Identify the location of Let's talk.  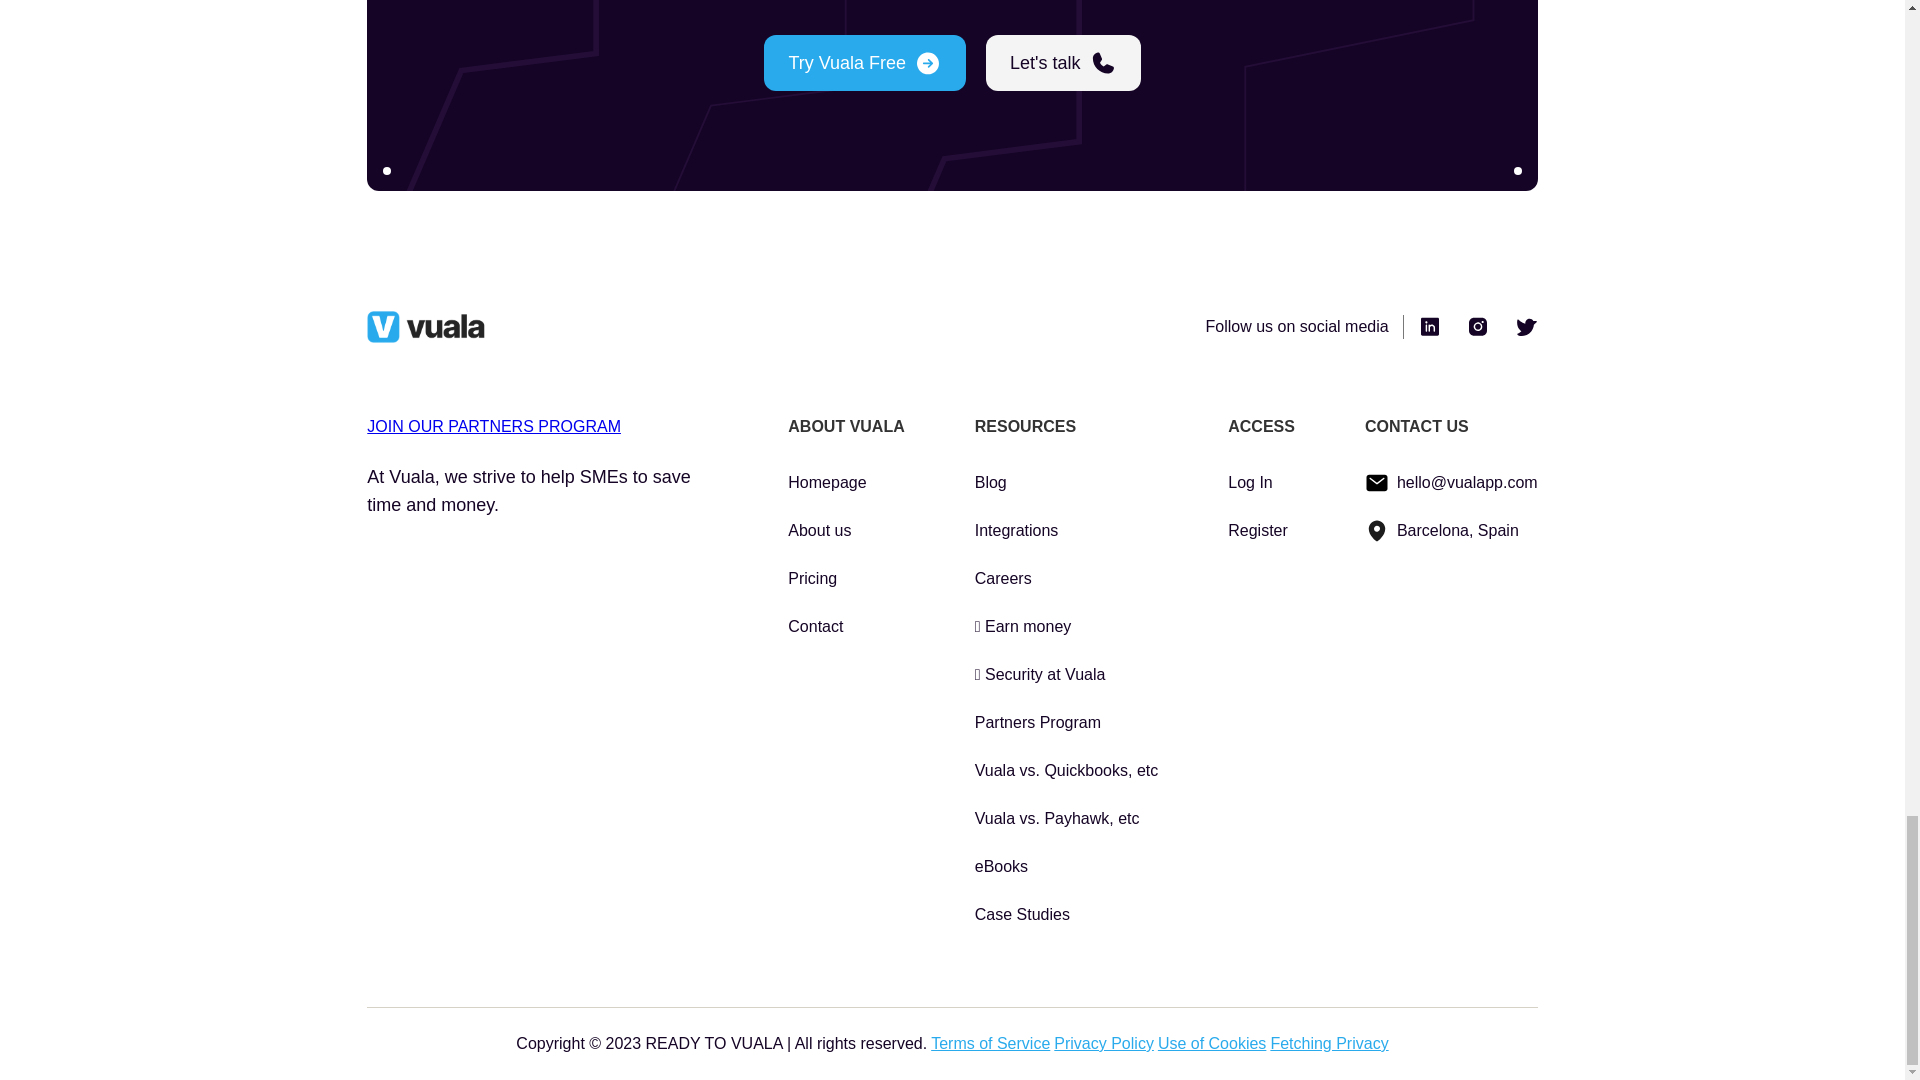
(1063, 62).